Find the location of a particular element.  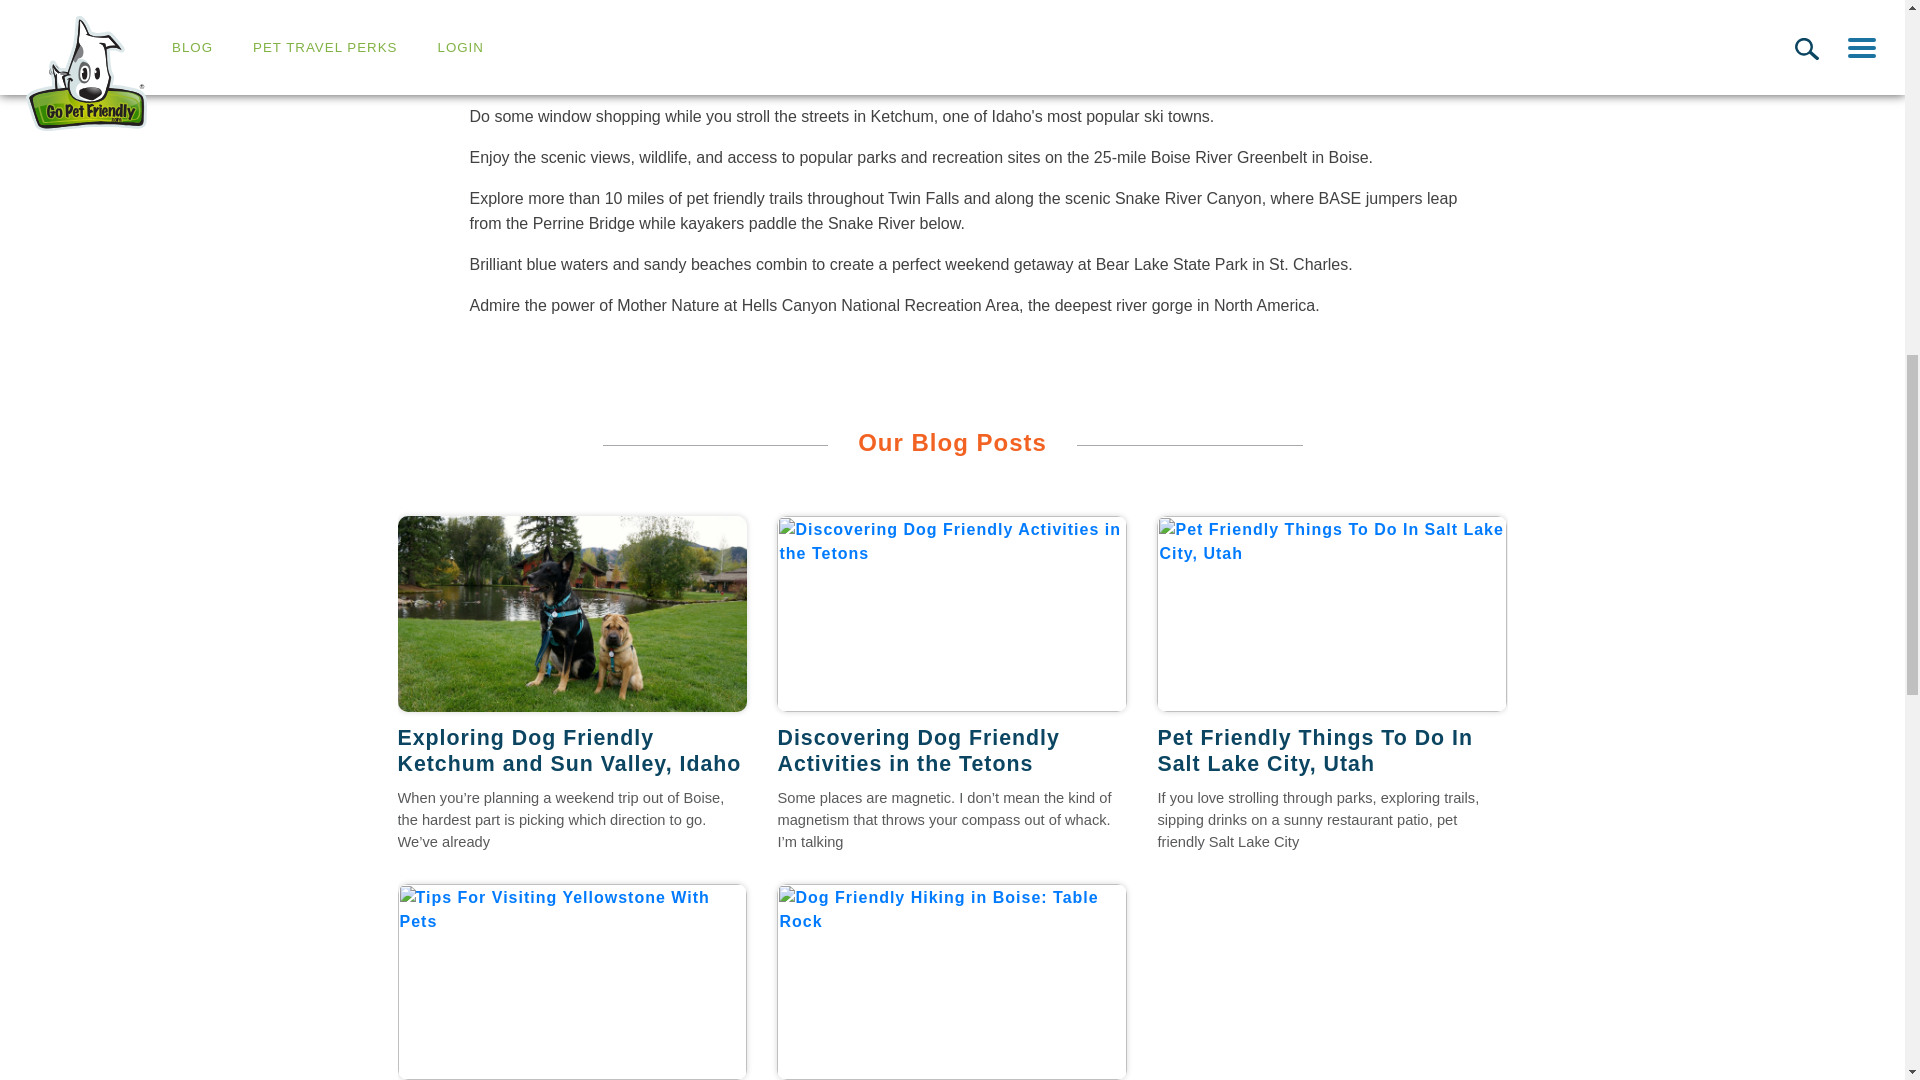

Pet Friendly Things To Do In Salt Lake City, Utah is located at coordinates (1332, 750).